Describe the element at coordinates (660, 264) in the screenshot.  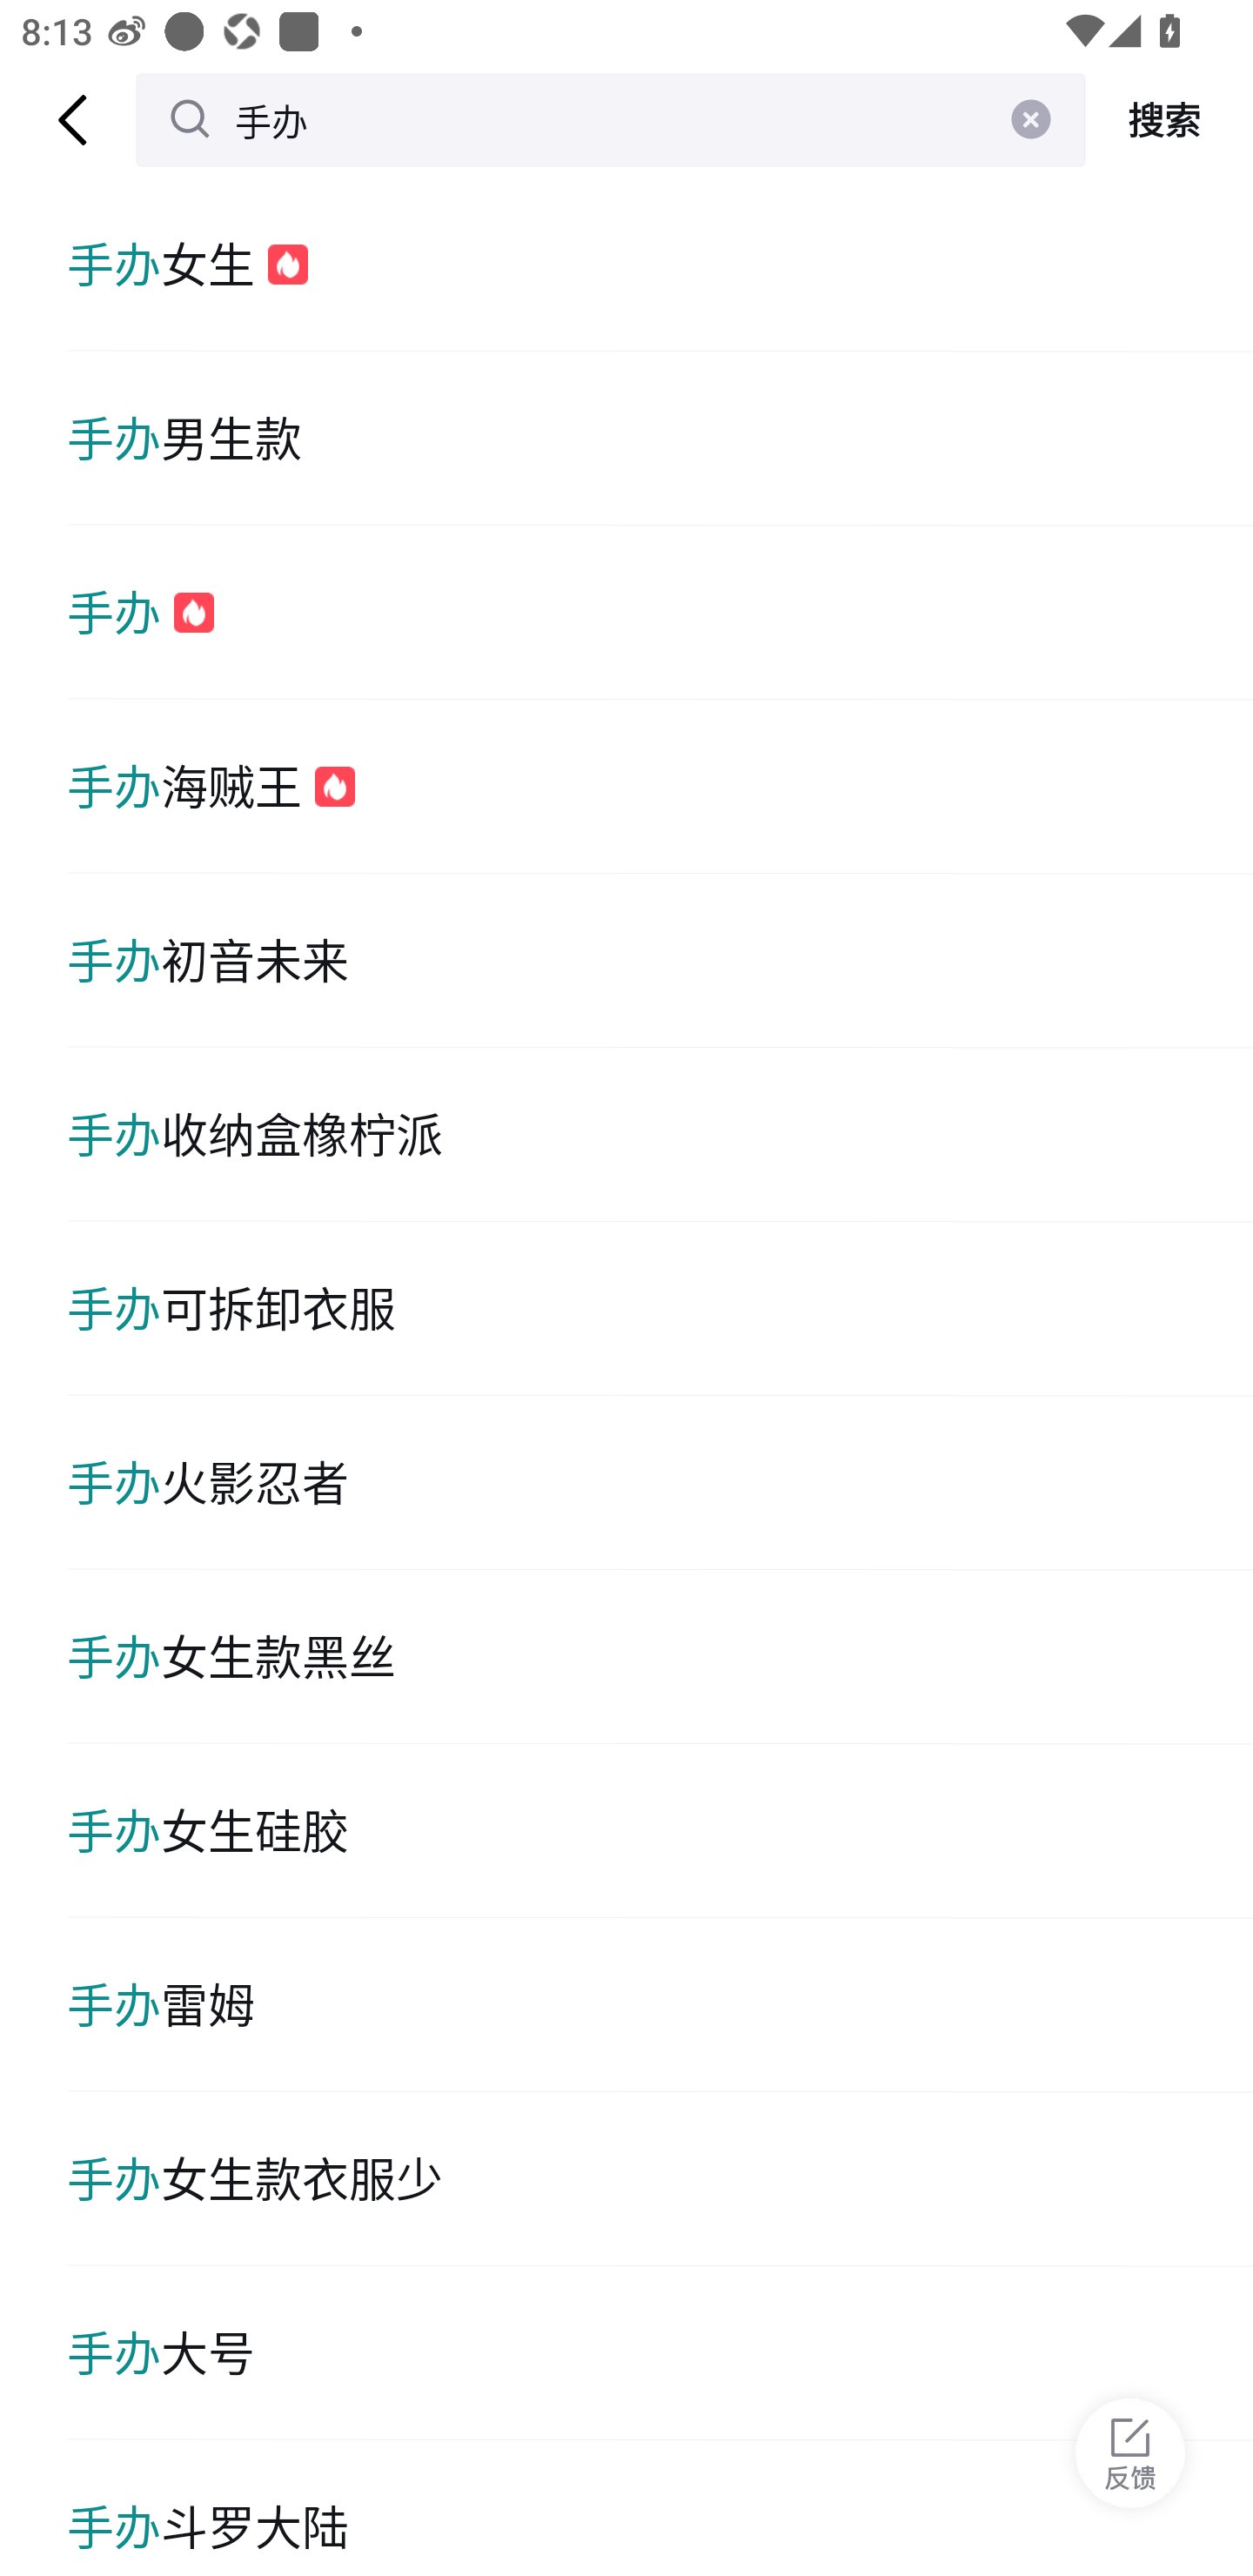
I see `手办女生` at that location.